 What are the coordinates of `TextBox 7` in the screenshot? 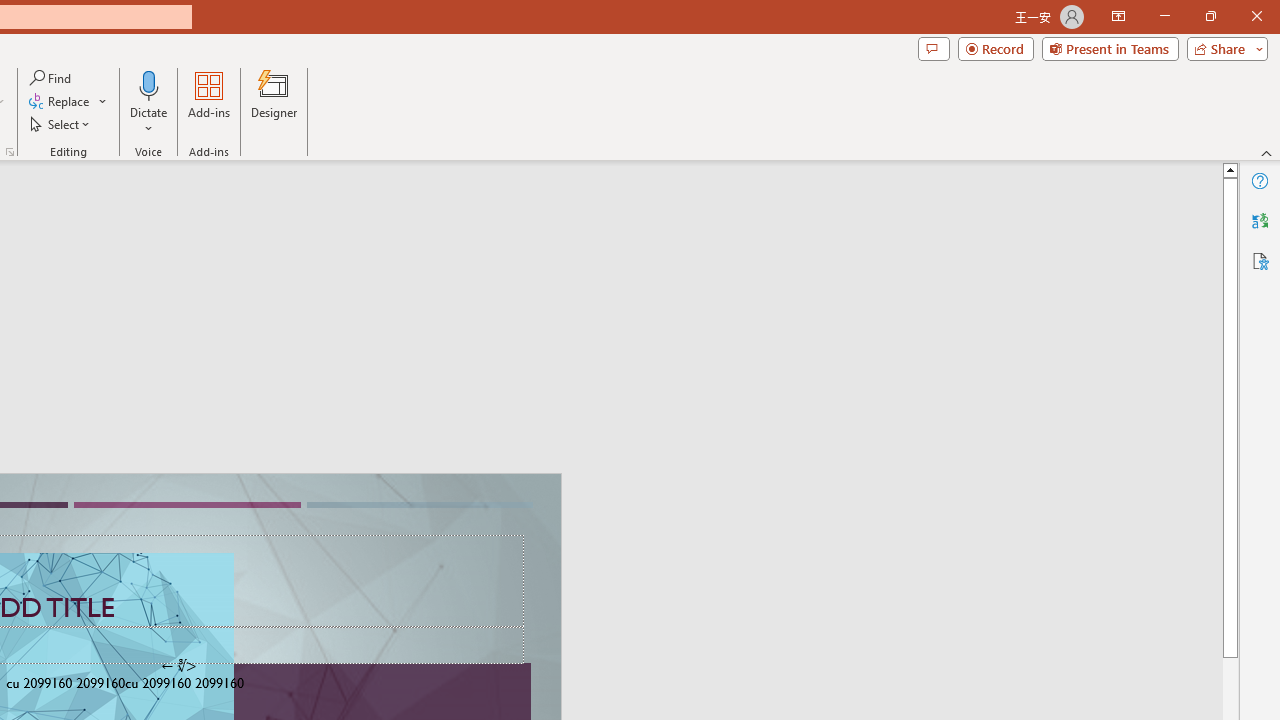 It's located at (178, 666).